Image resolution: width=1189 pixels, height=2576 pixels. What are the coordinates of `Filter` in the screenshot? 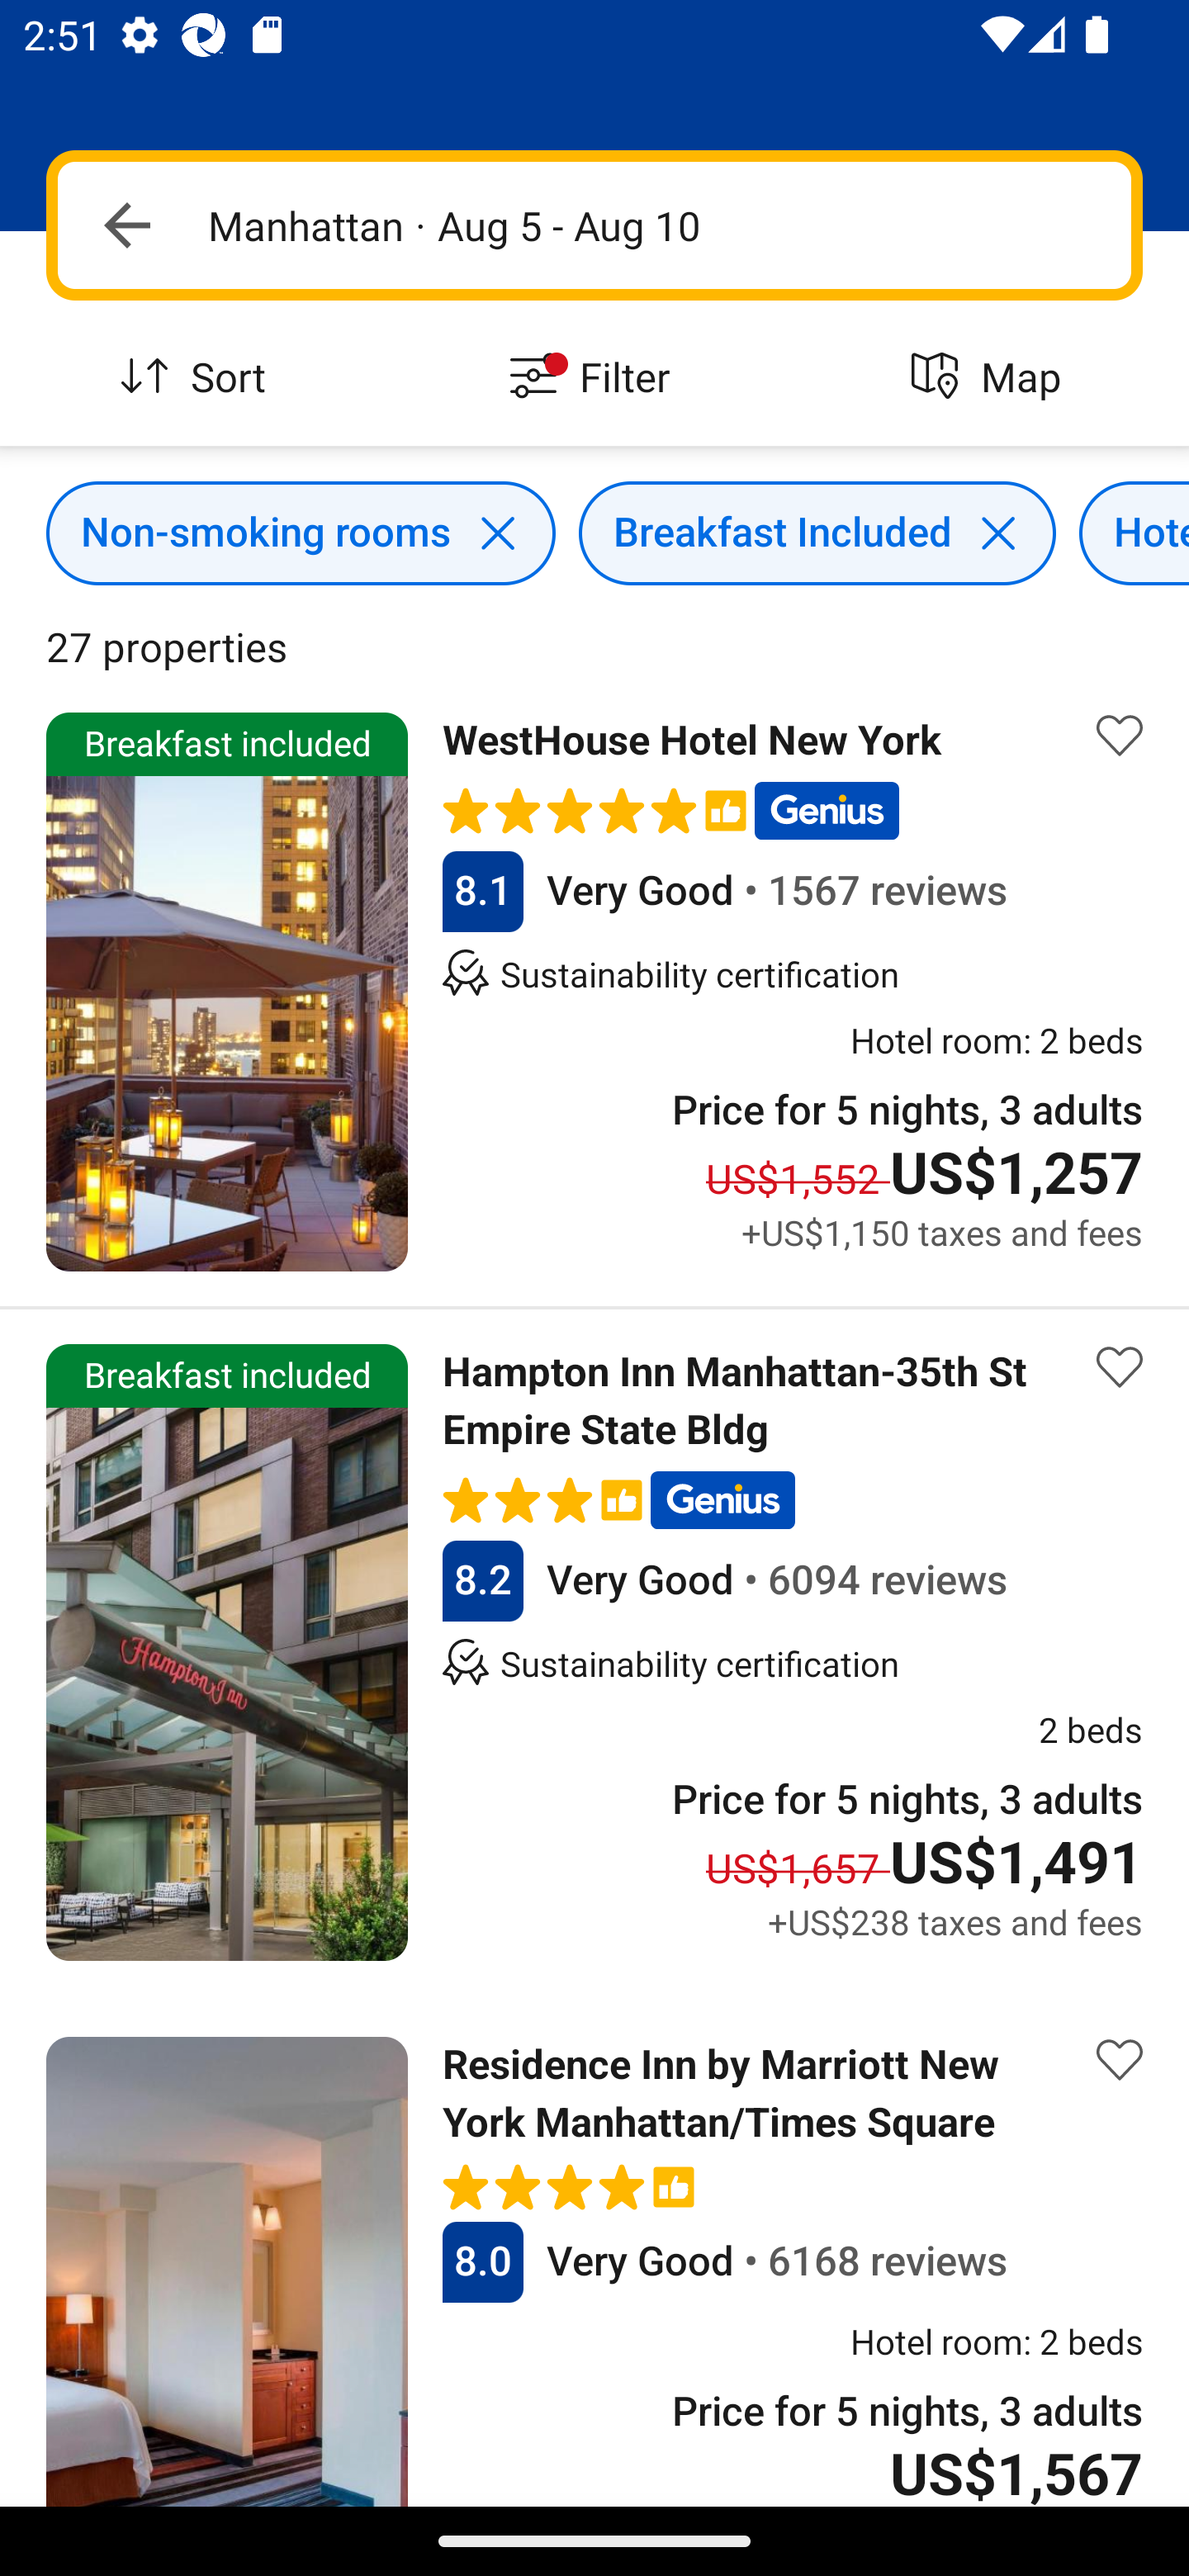 It's located at (594, 378).